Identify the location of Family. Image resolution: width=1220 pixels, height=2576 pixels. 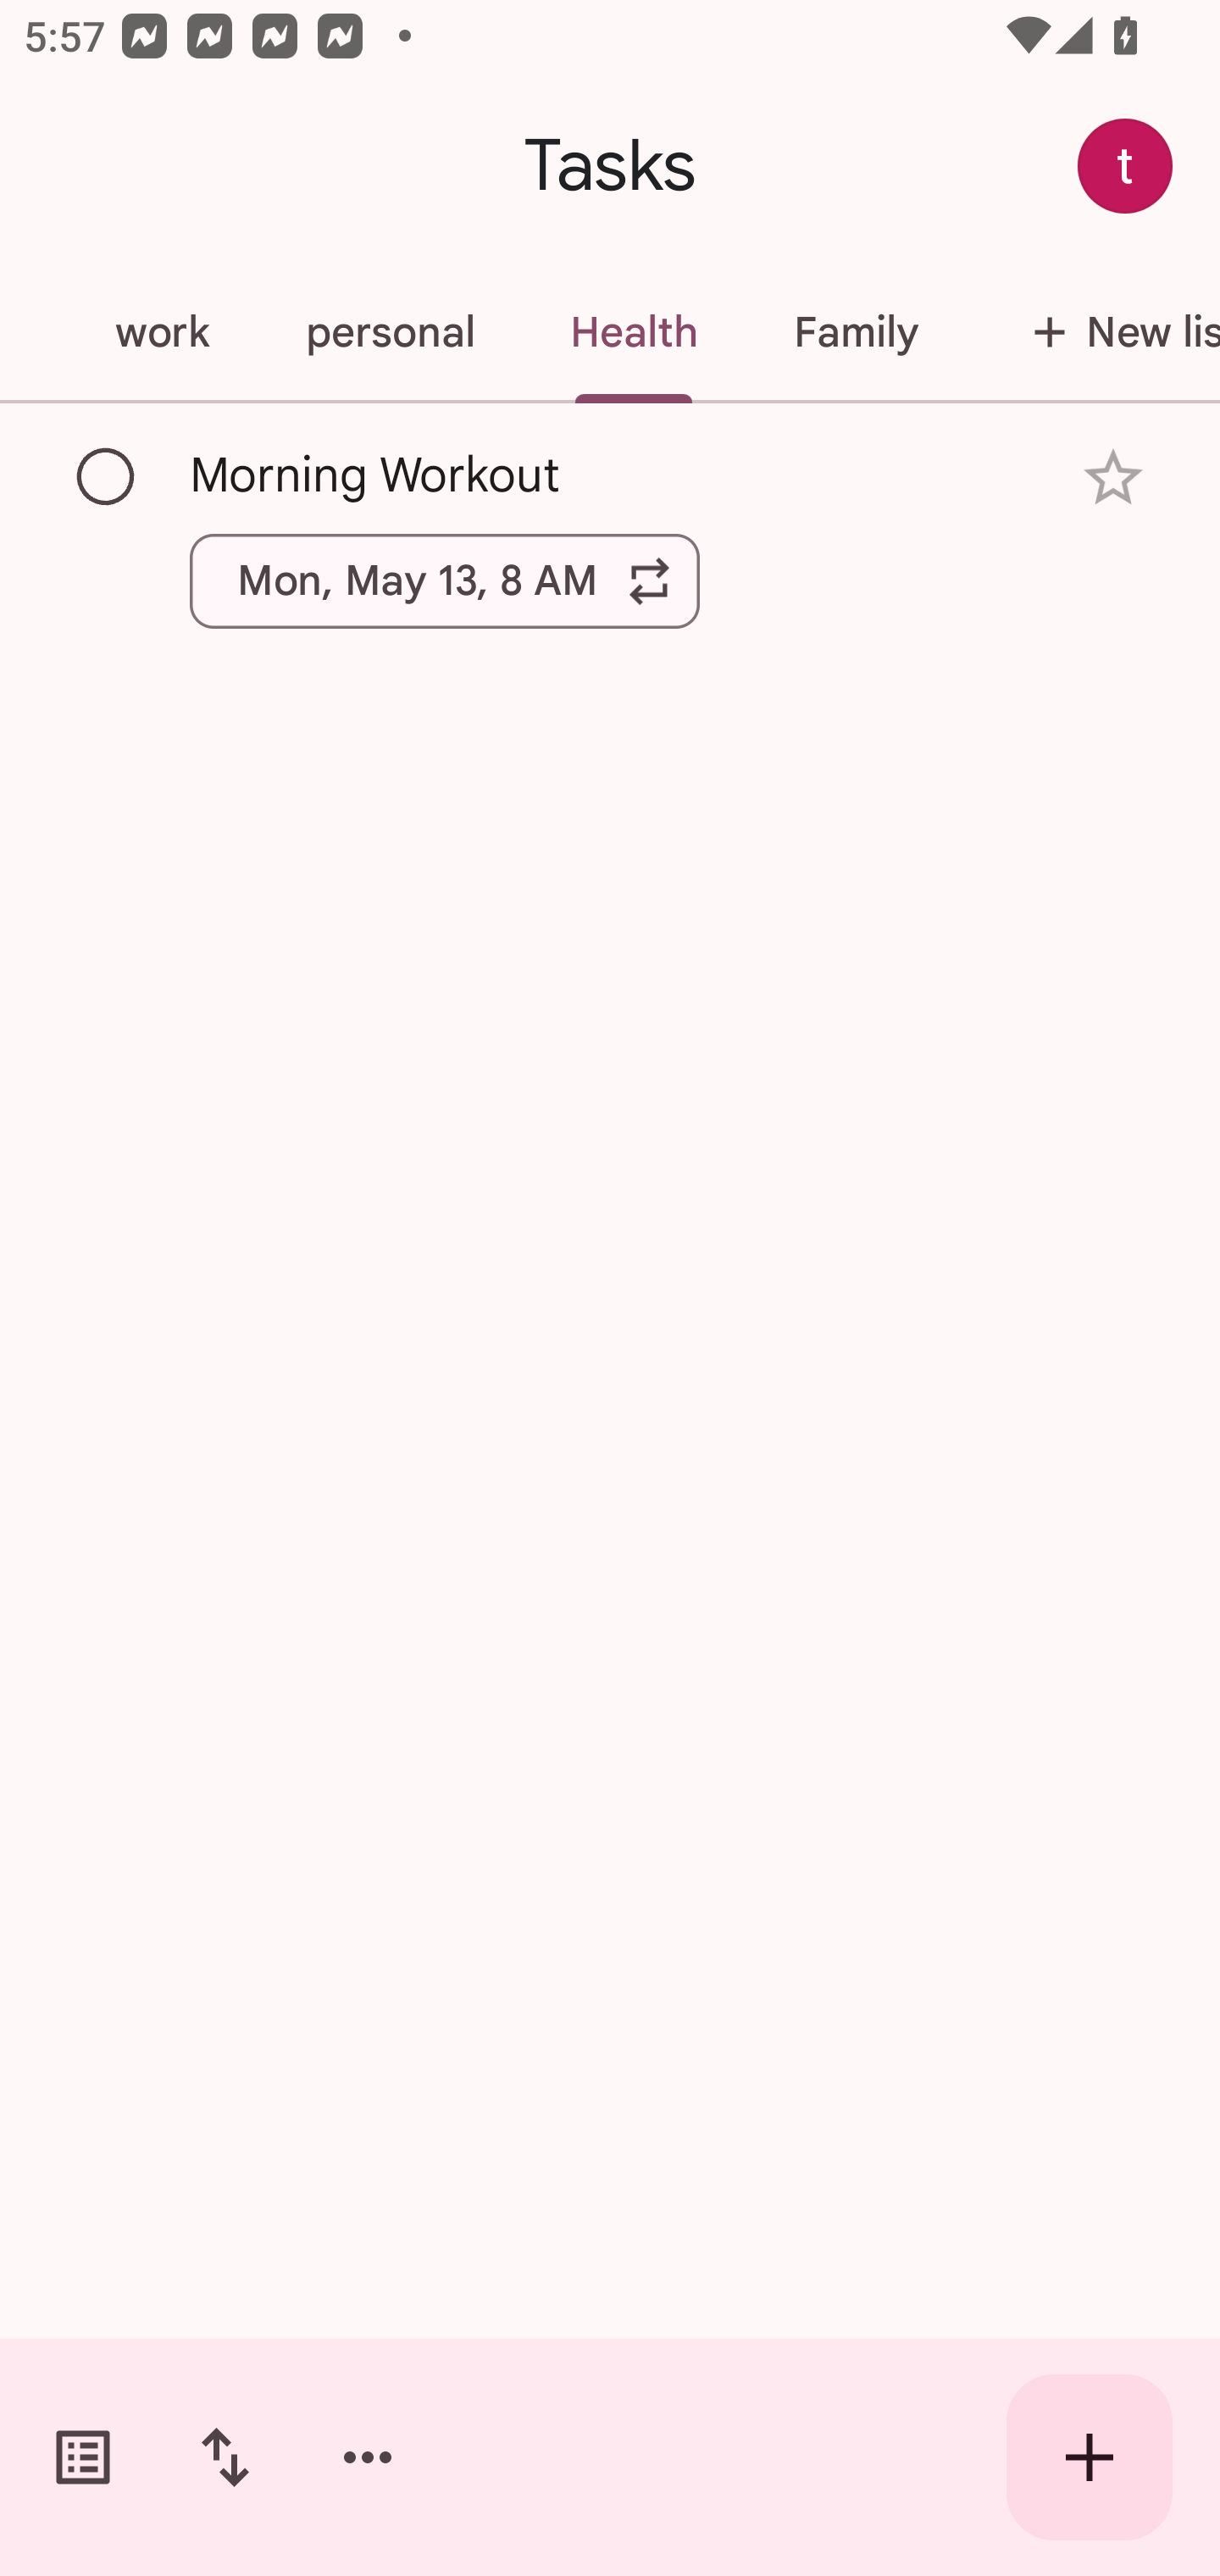
(856, 332).